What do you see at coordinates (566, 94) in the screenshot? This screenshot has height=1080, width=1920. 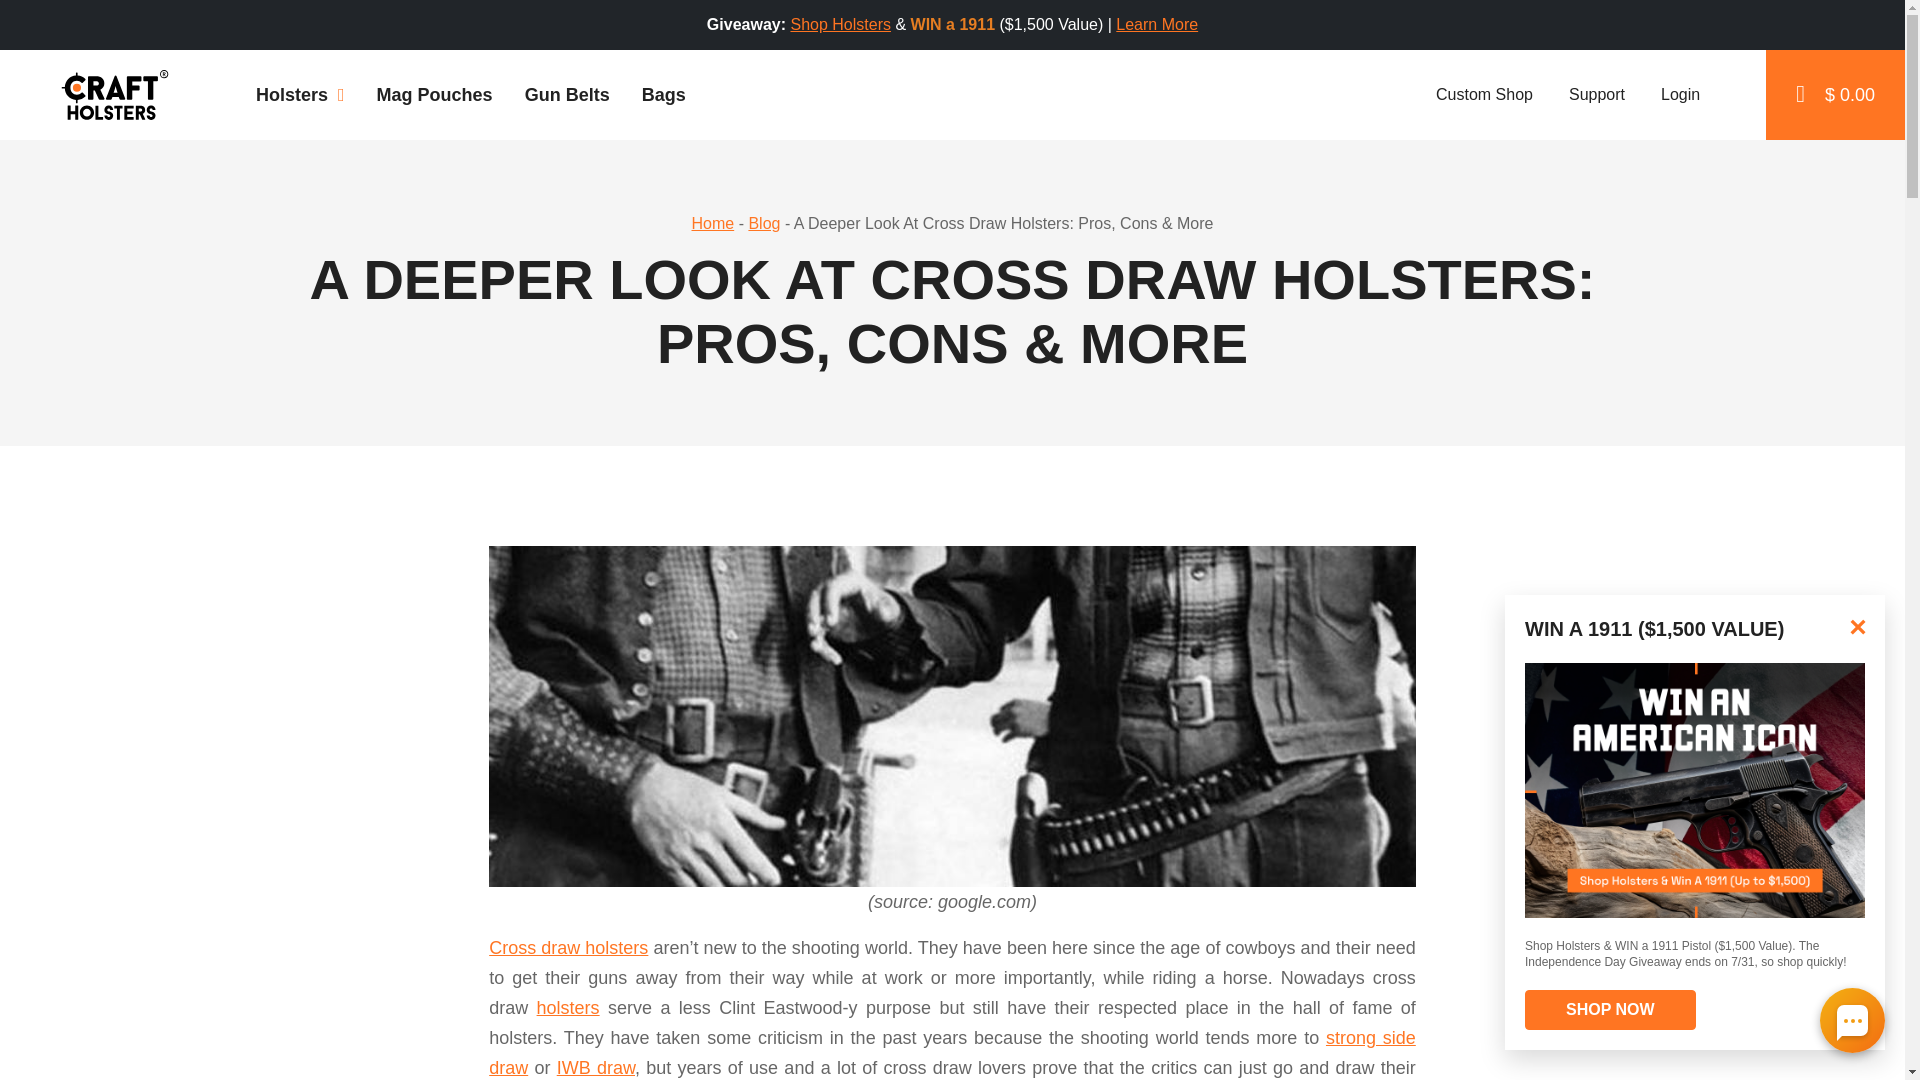 I see `Gun Belts` at bounding box center [566, 94].